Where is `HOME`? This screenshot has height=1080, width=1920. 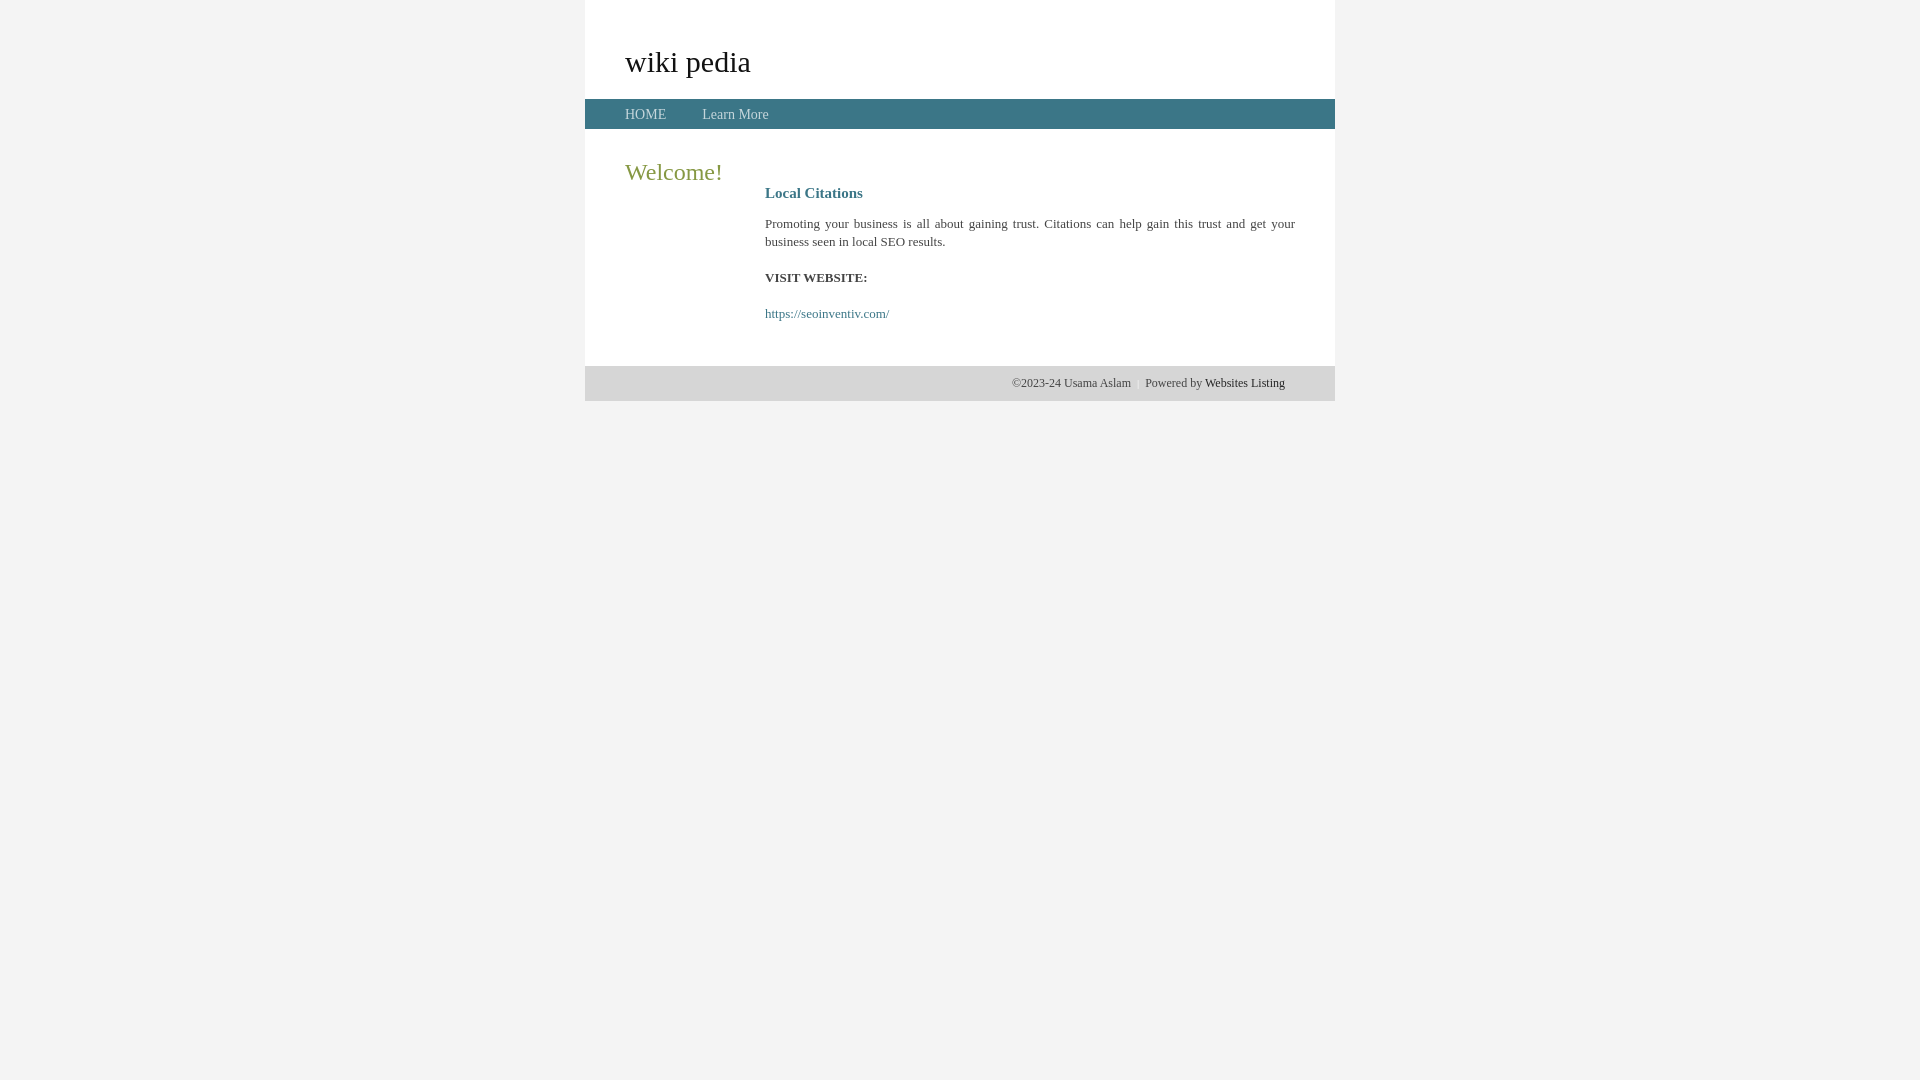
HOME is located at coordinates (646, 114).